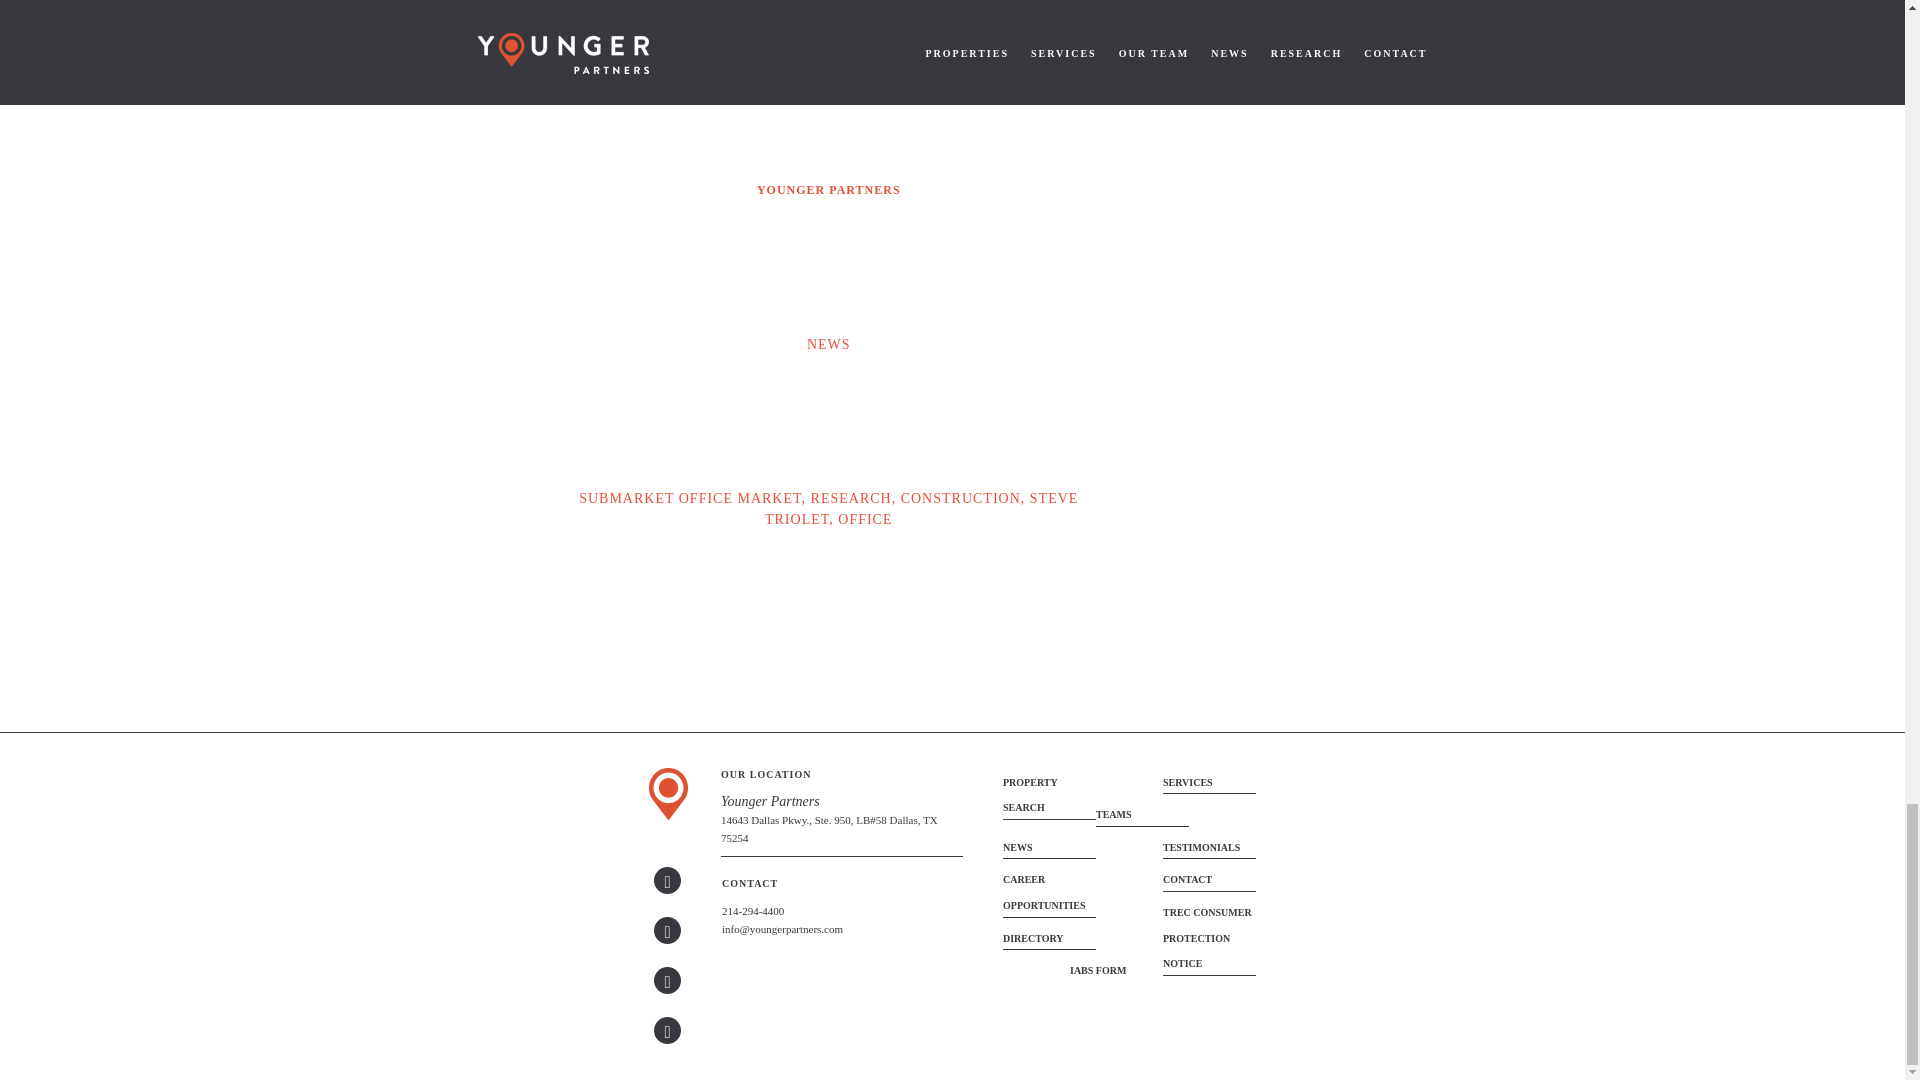  What do you see at coordinates (668, 880) in the screenshot?
I see `Linkedin` at bounding box center [668, 880].